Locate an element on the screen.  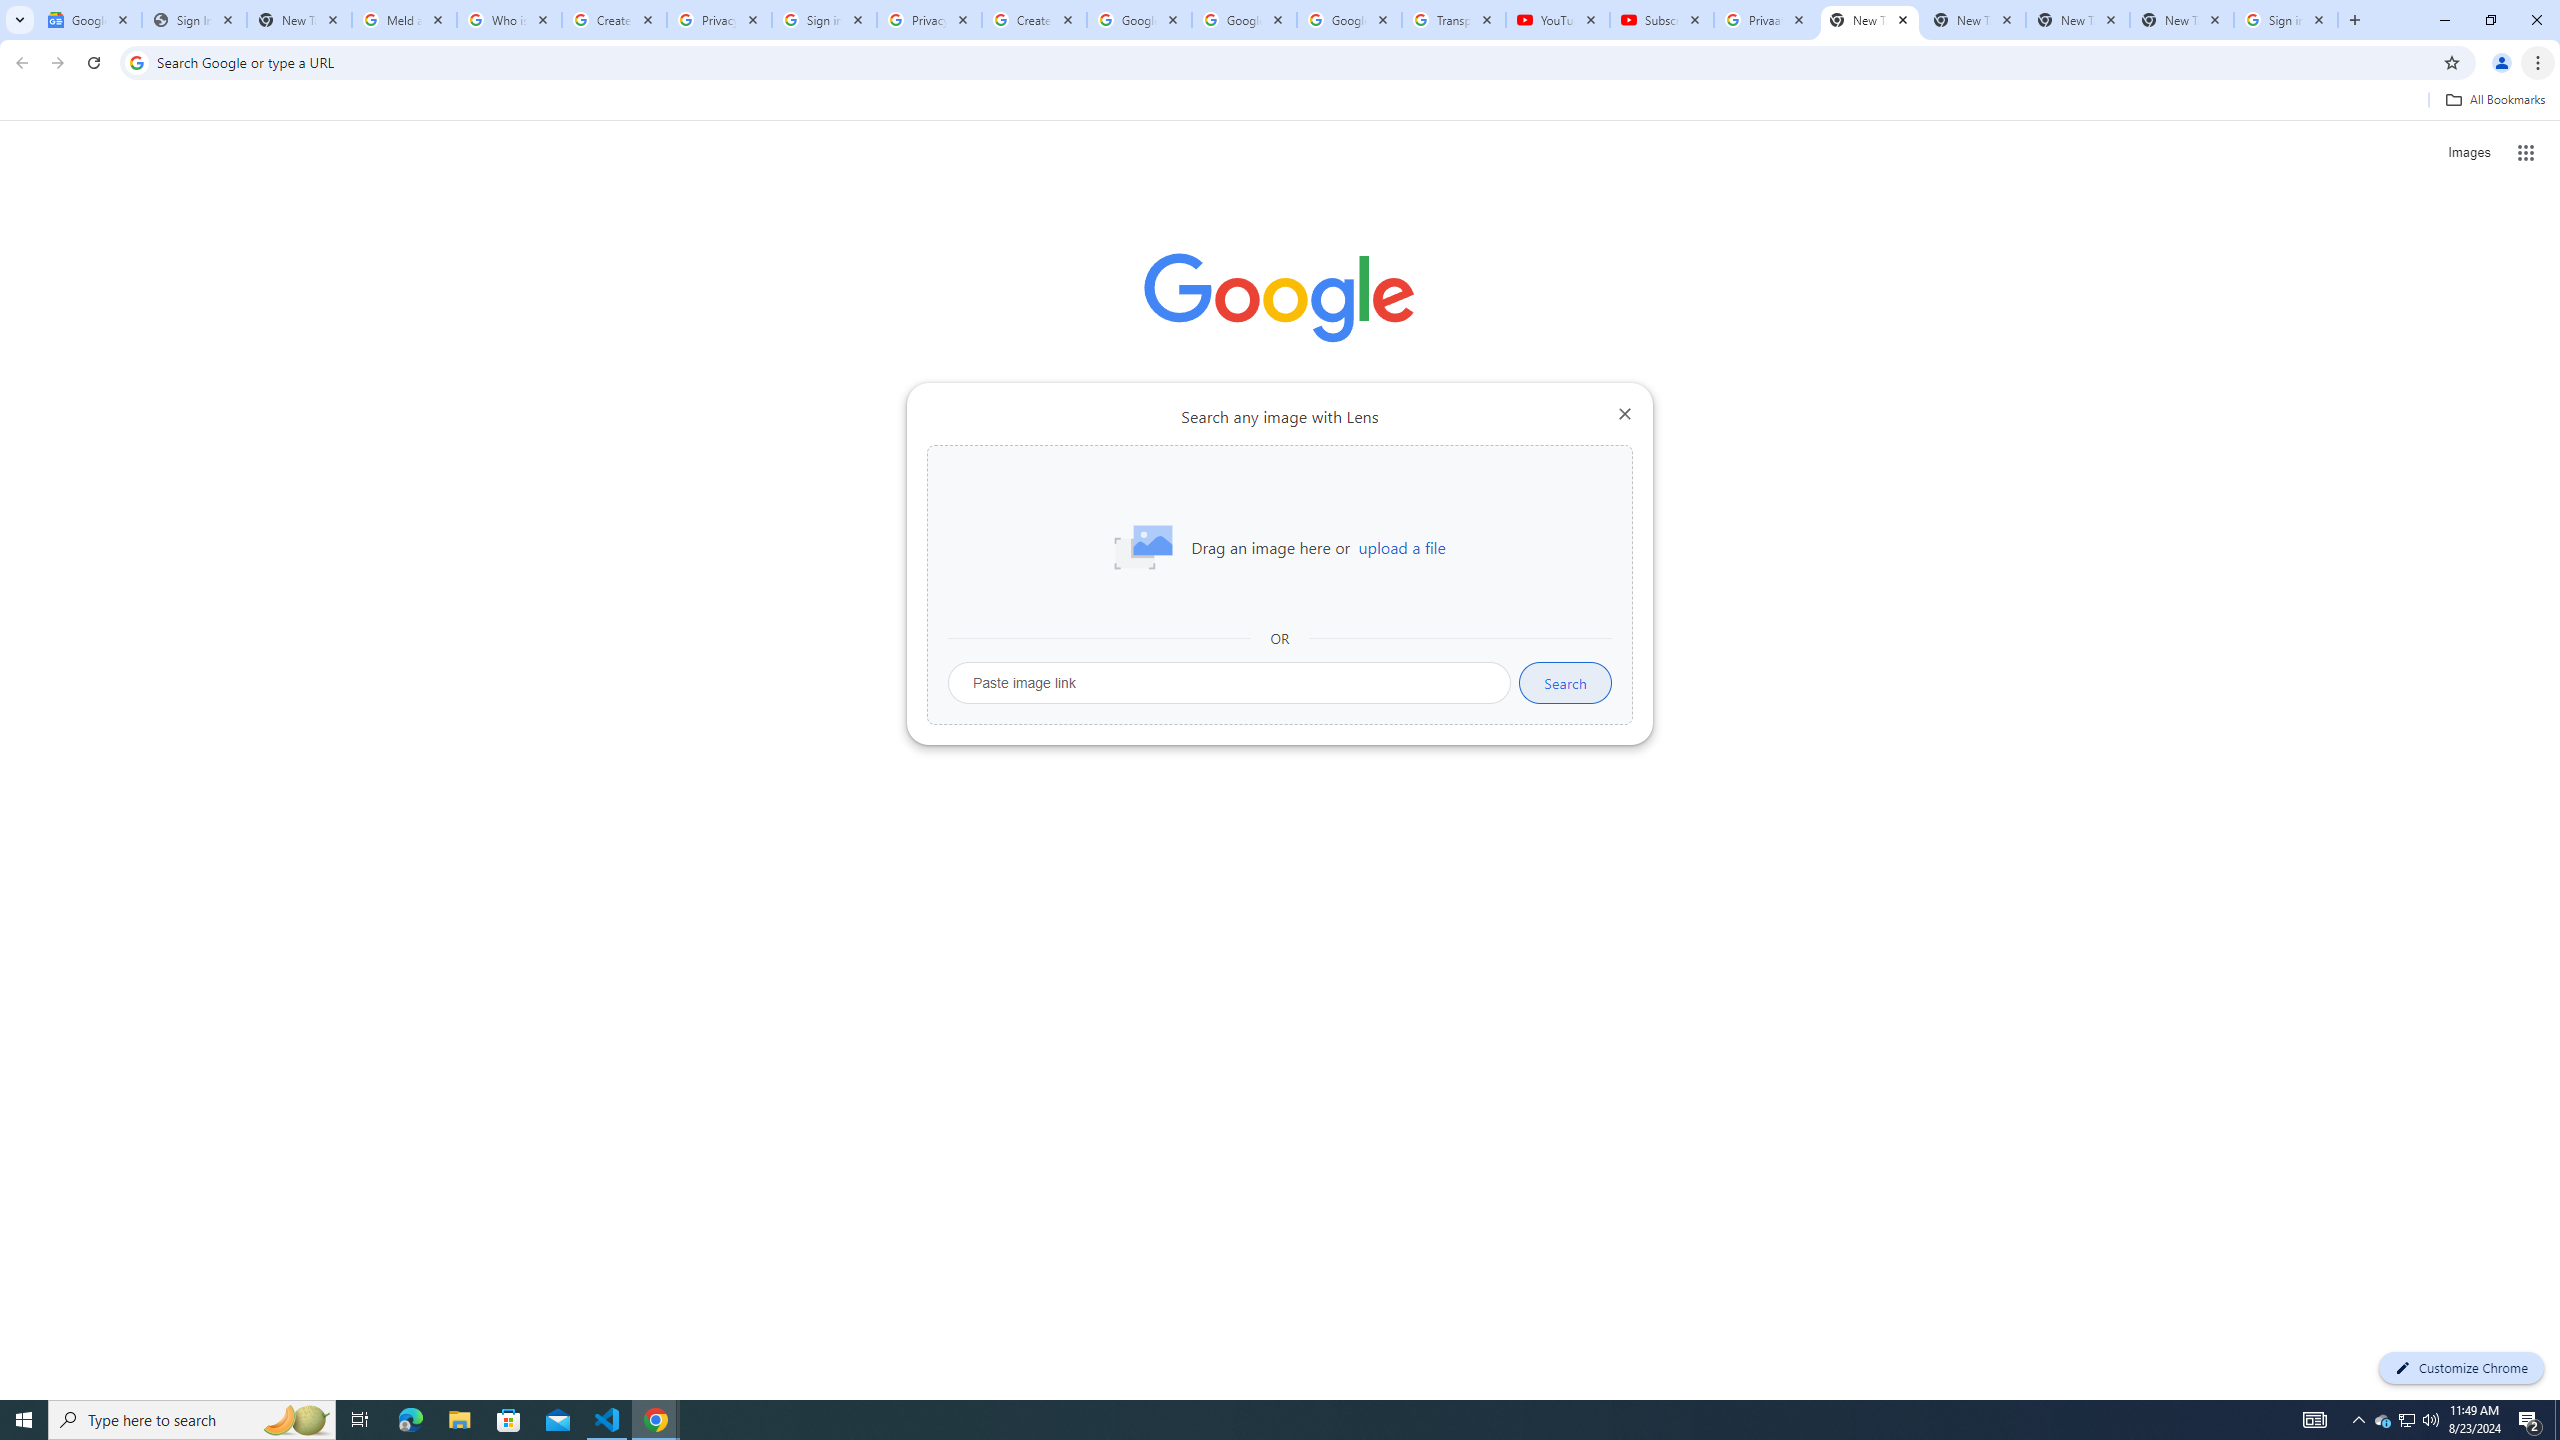
More actions for Sign in shortcut is located at coordinates (1432, 466).